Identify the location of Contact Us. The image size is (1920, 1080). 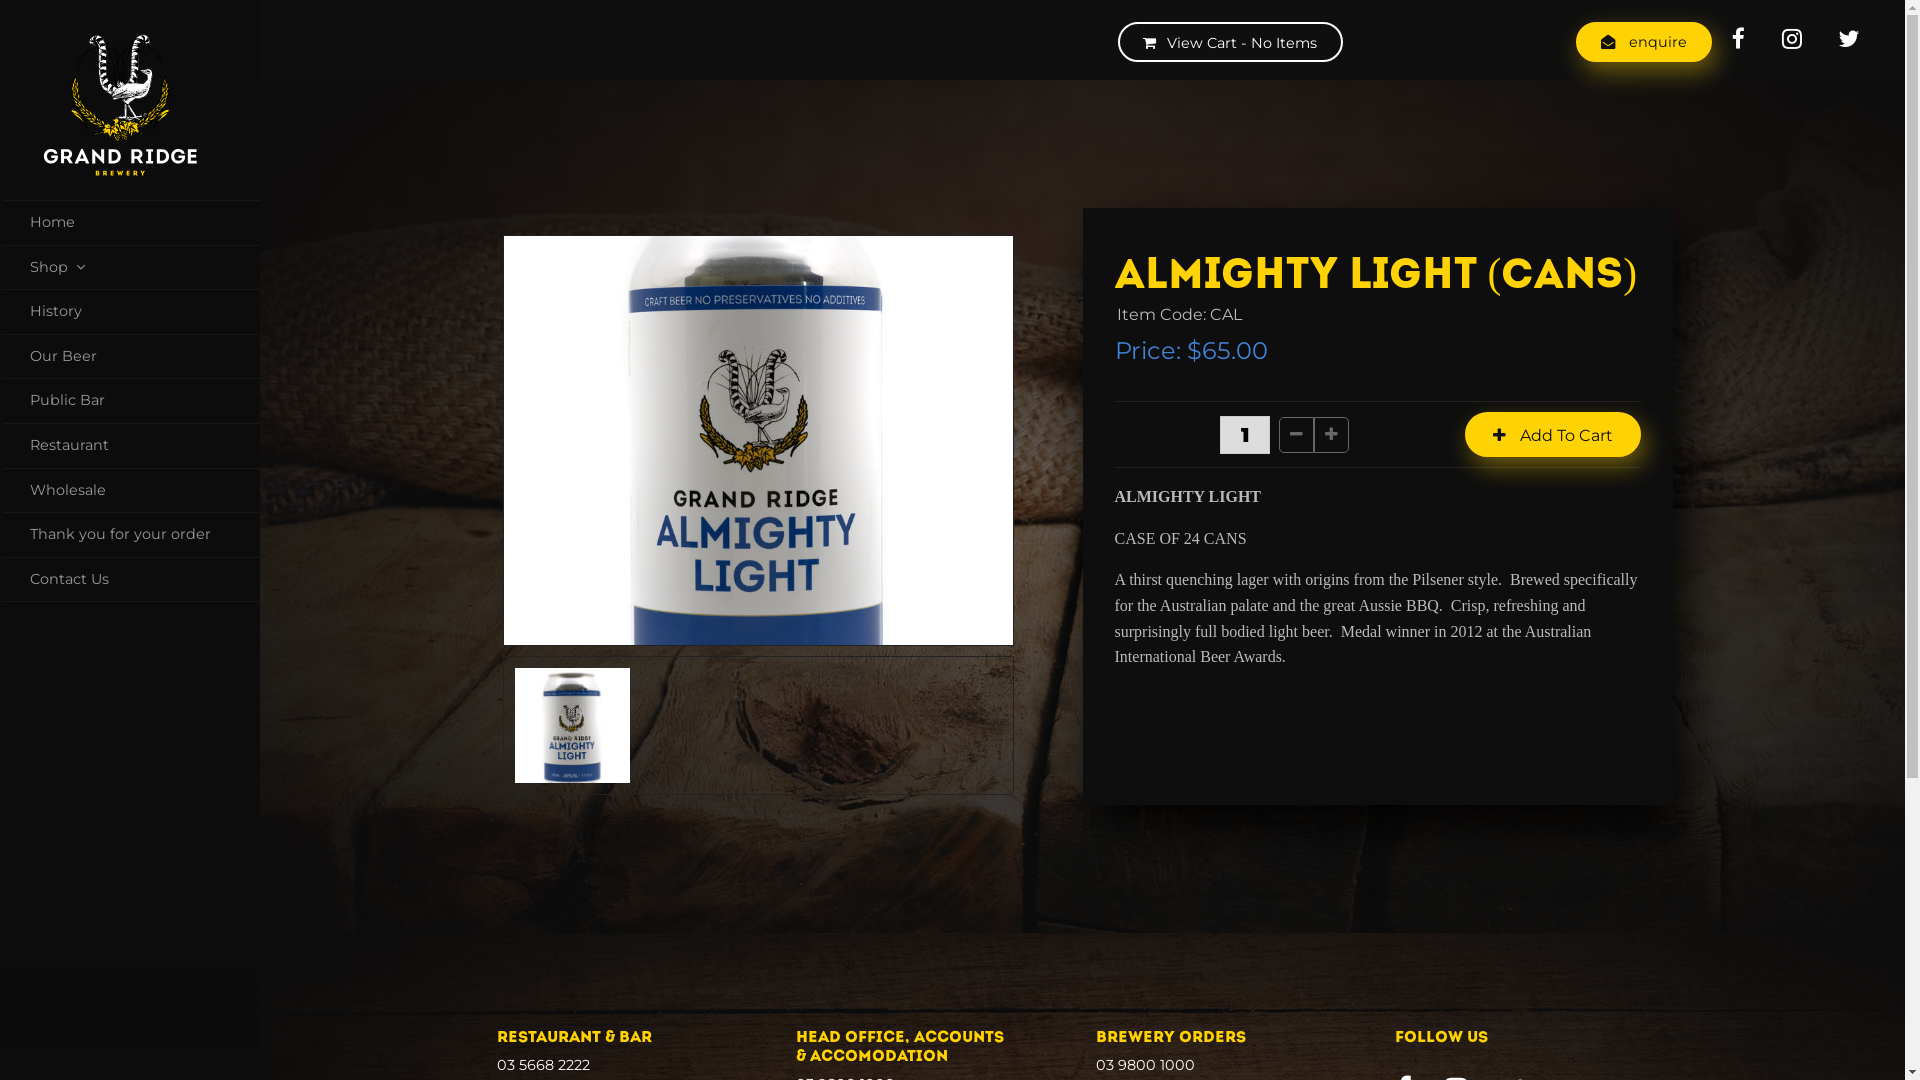
(130, 580).